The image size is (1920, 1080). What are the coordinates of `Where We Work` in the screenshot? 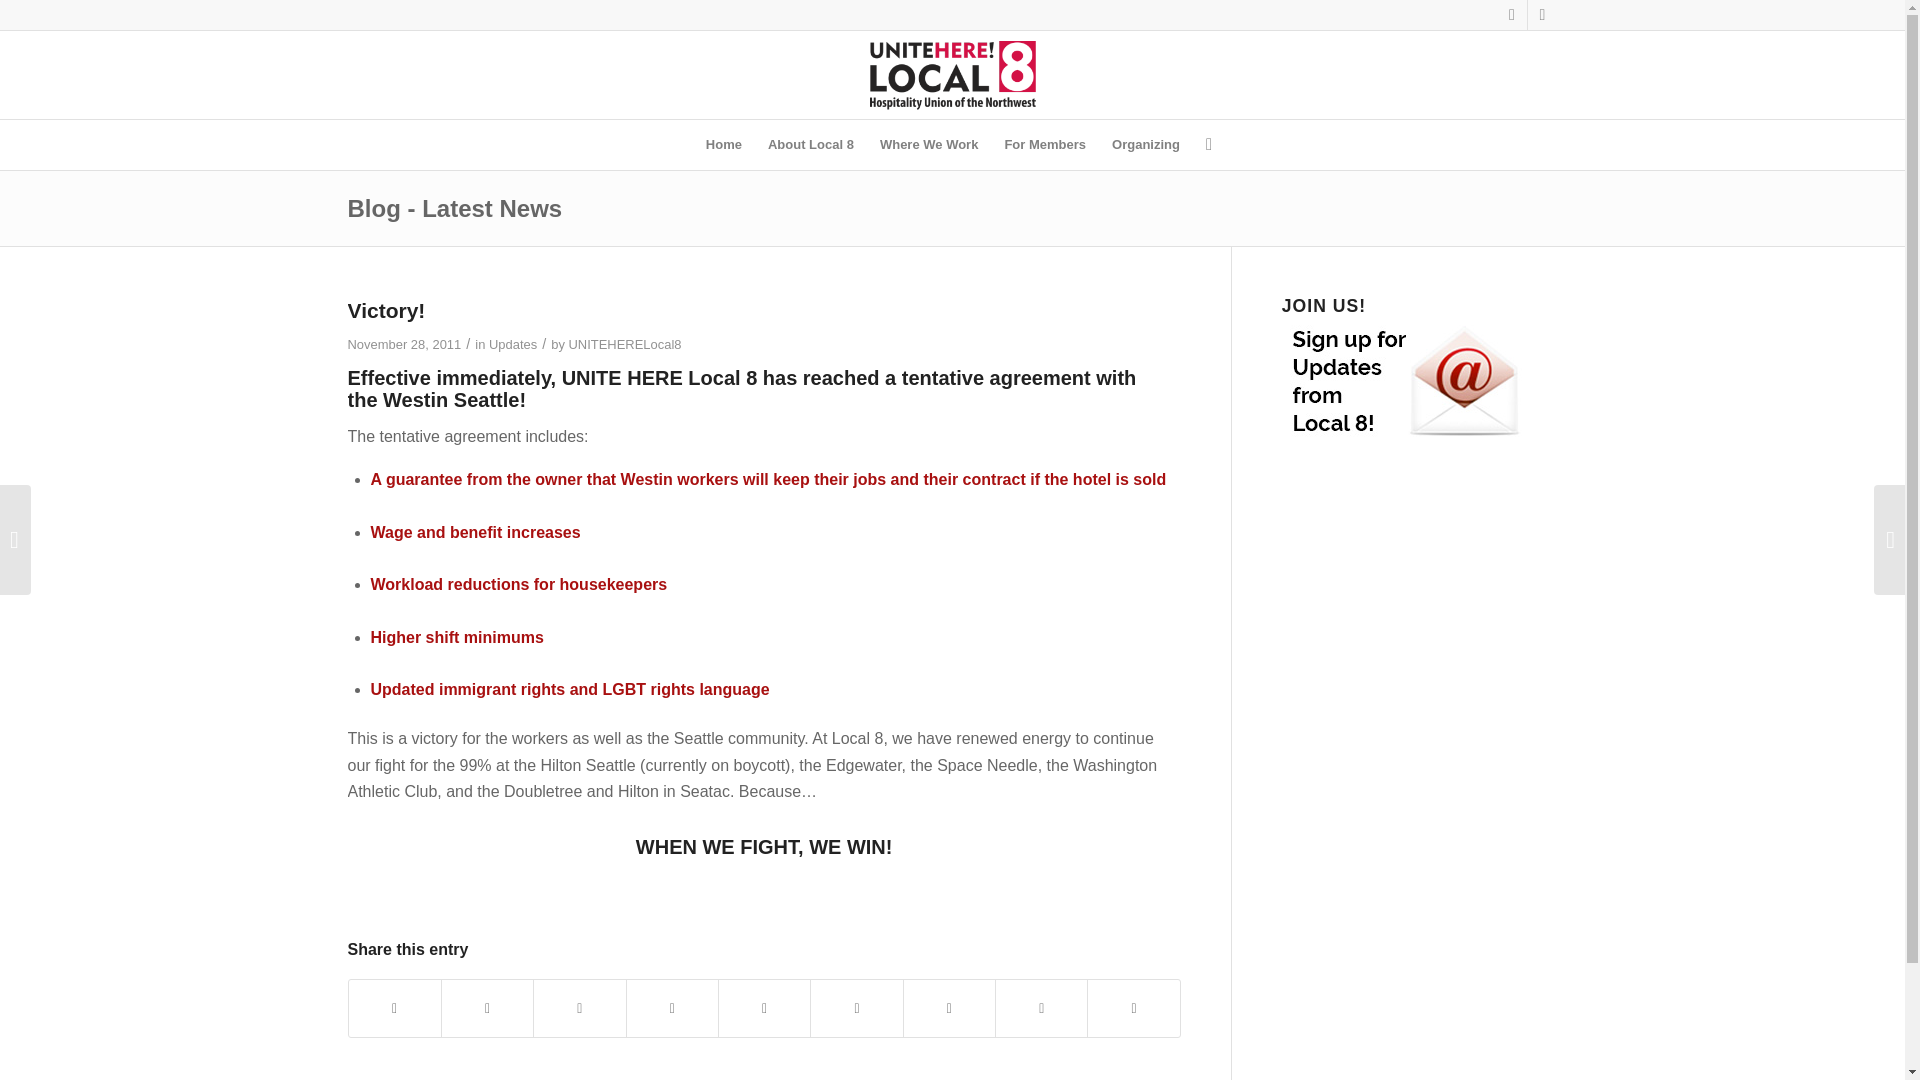 It's located at (928, 144).